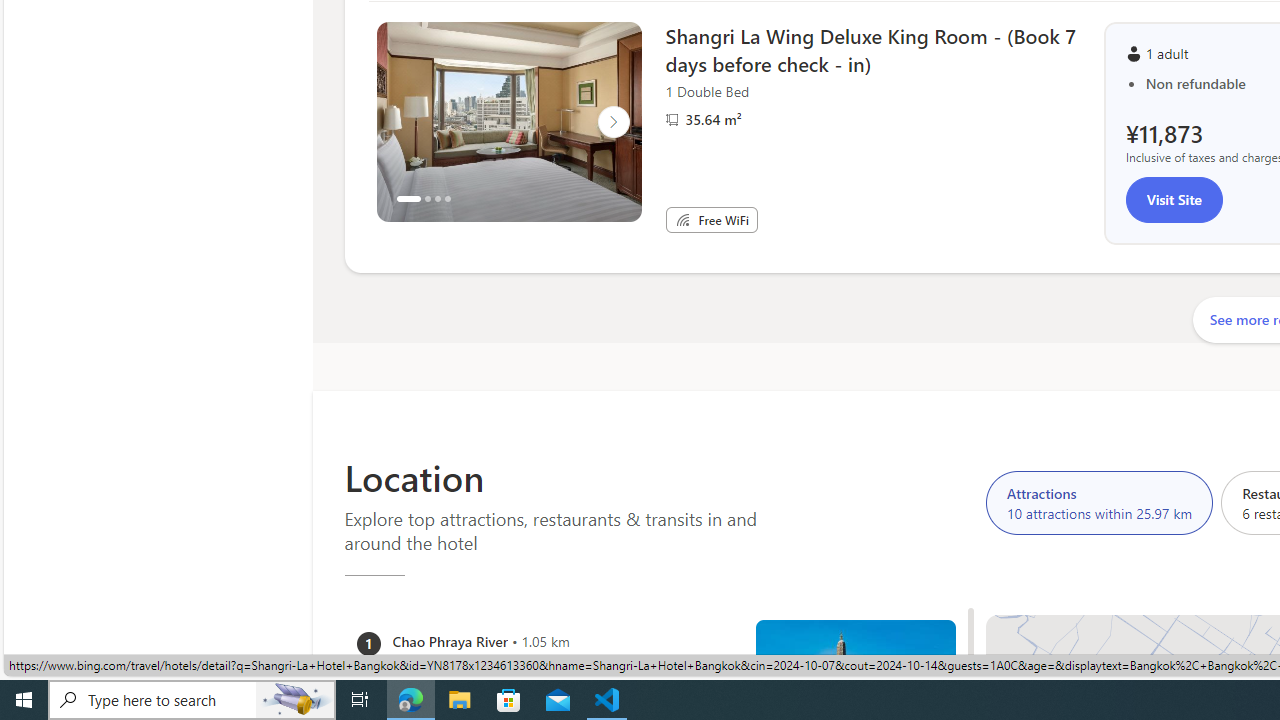 Image resolution: width=1280 pixels, height=720 pixels. Describe the element at coordinates (682, 220) in the screenshot. I see `Free WiFi` at that location.